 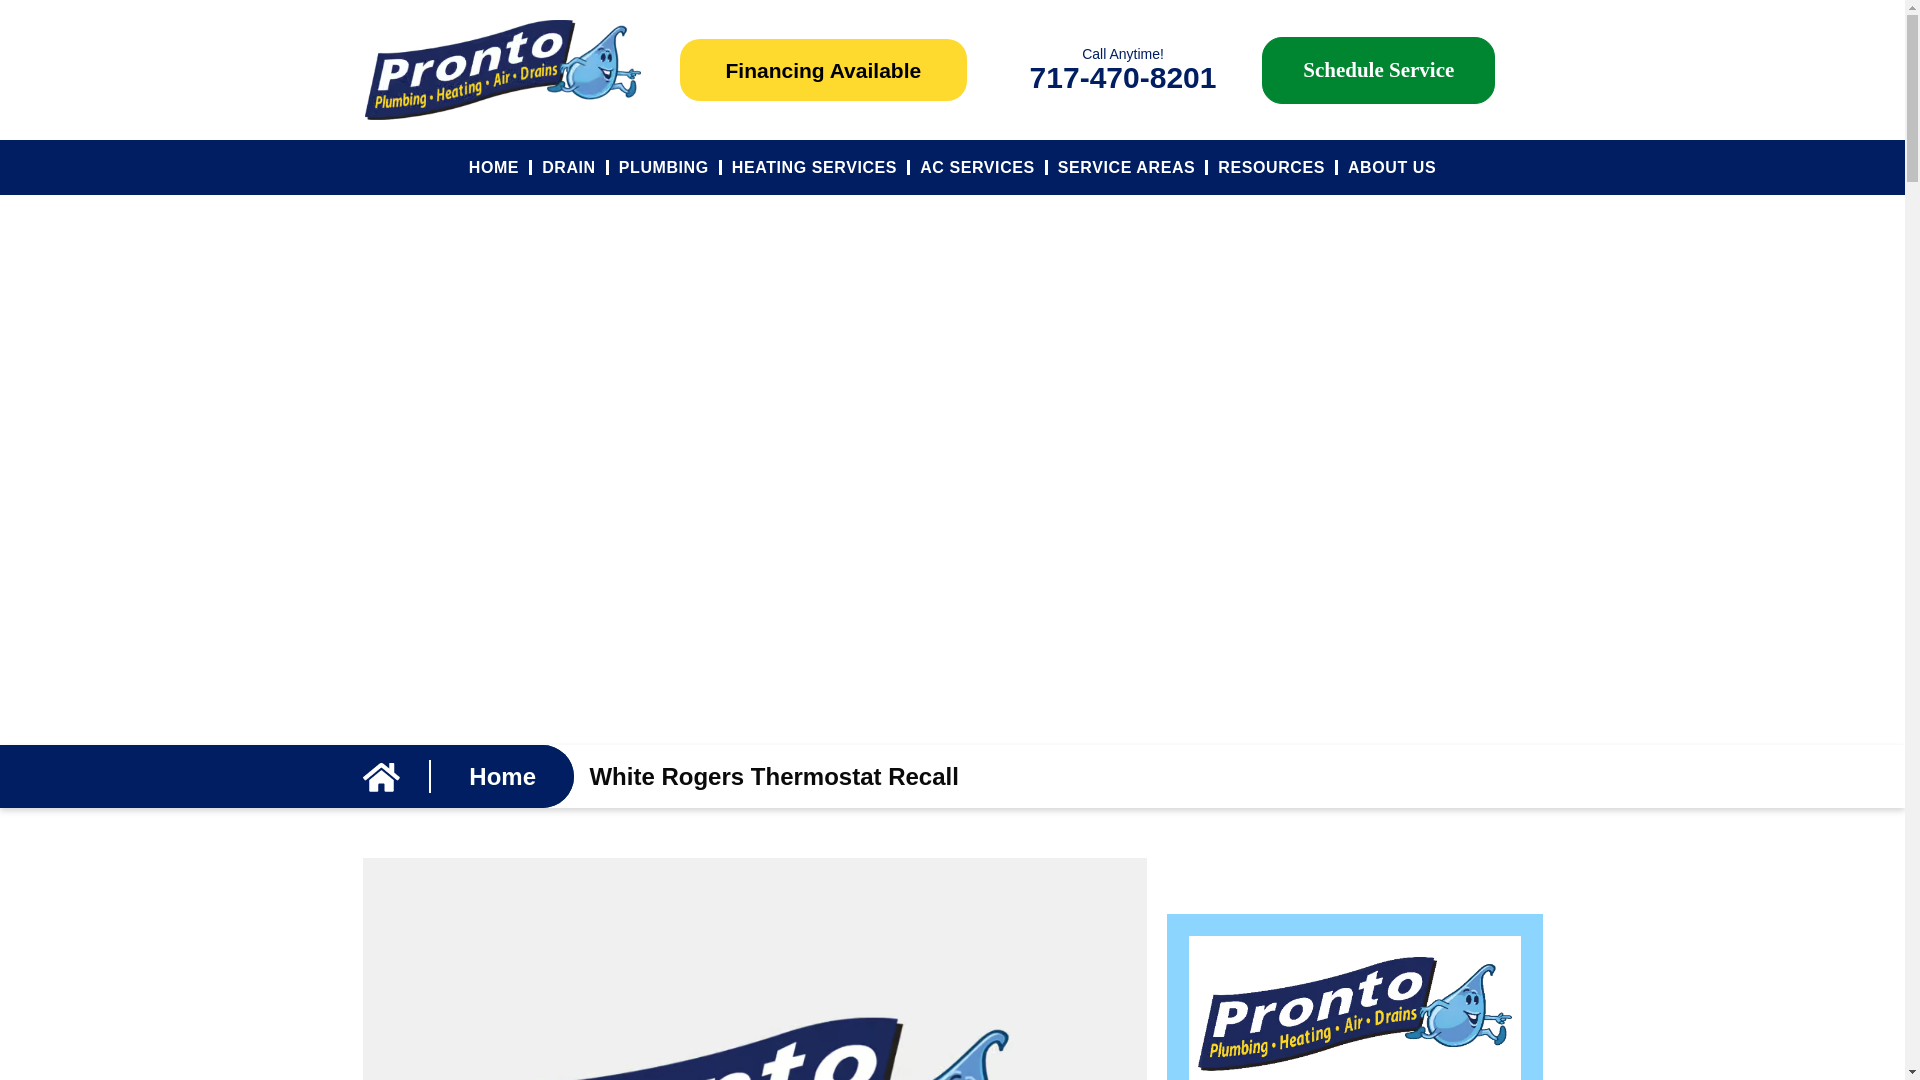 What do you see at coordinates (823, 70) in the screenshot?
I see `Financing Available` at bounding box center [823, 70].